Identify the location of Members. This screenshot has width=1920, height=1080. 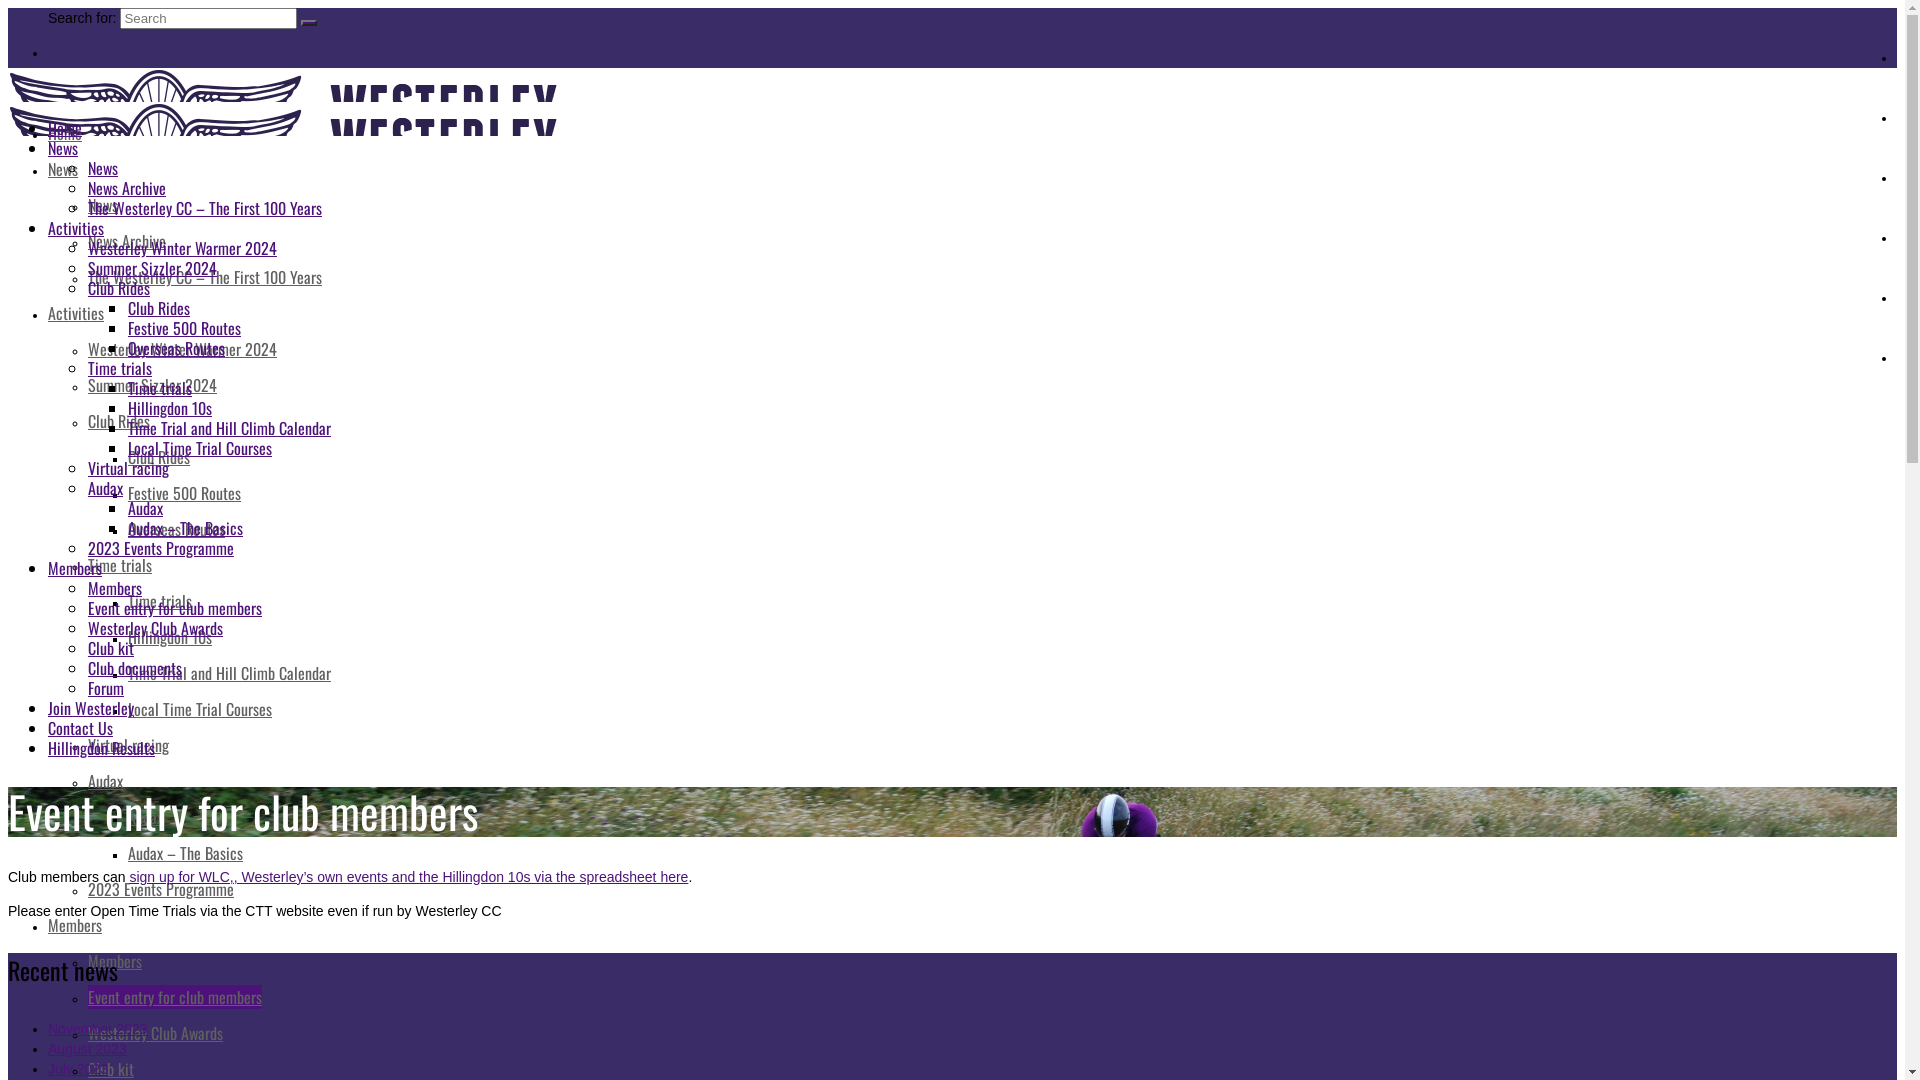
(115, 961).